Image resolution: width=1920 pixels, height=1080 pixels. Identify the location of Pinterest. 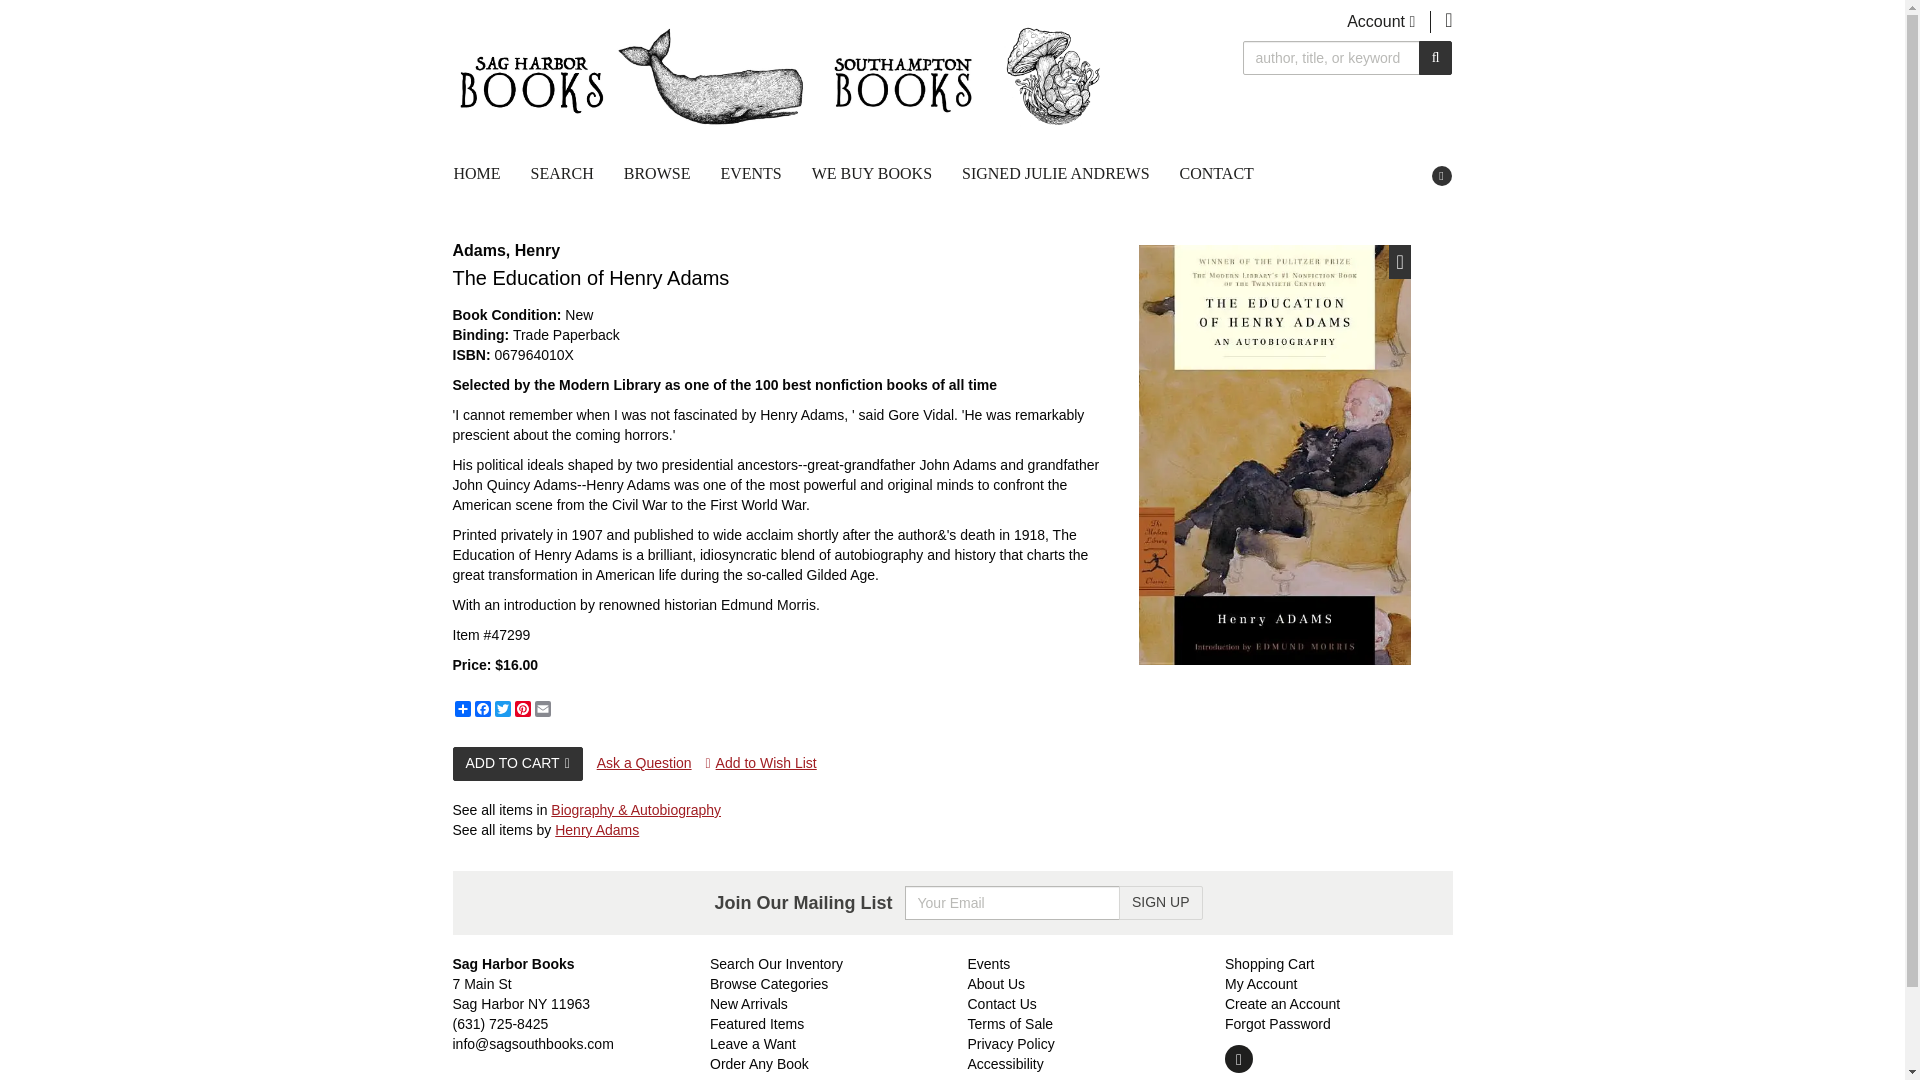
(522, 708).